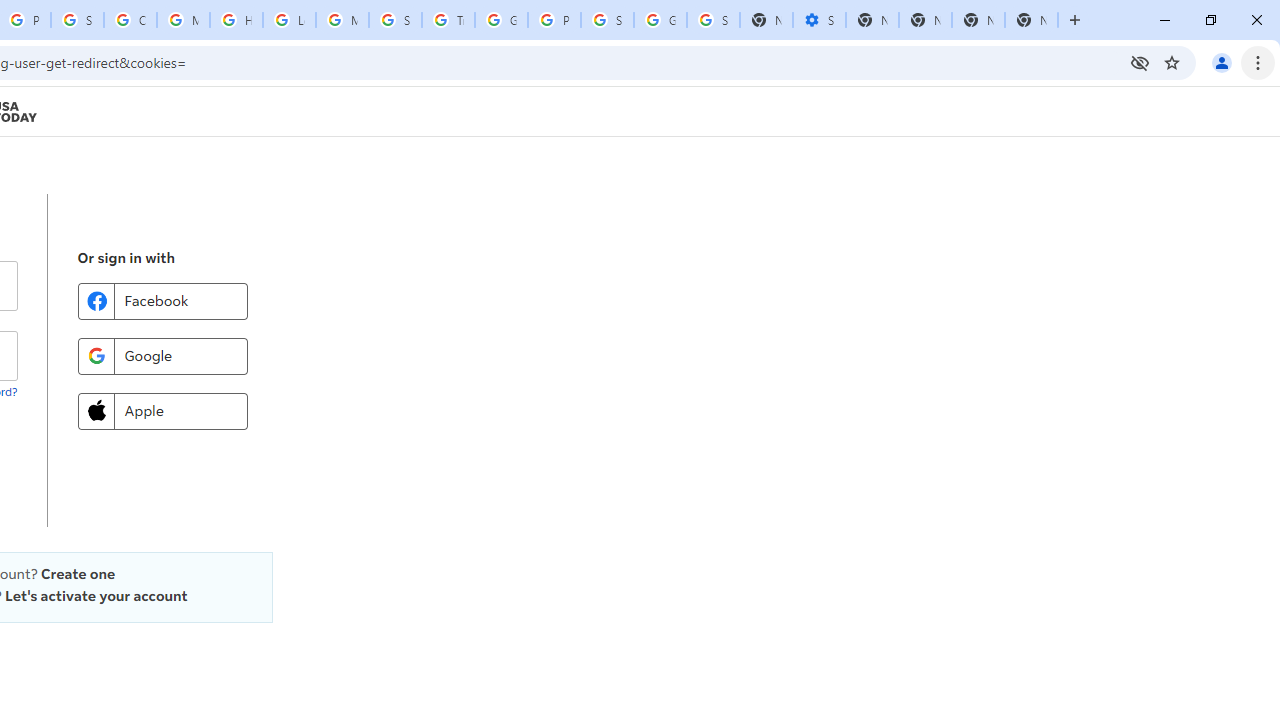 The height and width of the screenshot is (720, 1280). I want to click on Restore, so click(1210, 20).